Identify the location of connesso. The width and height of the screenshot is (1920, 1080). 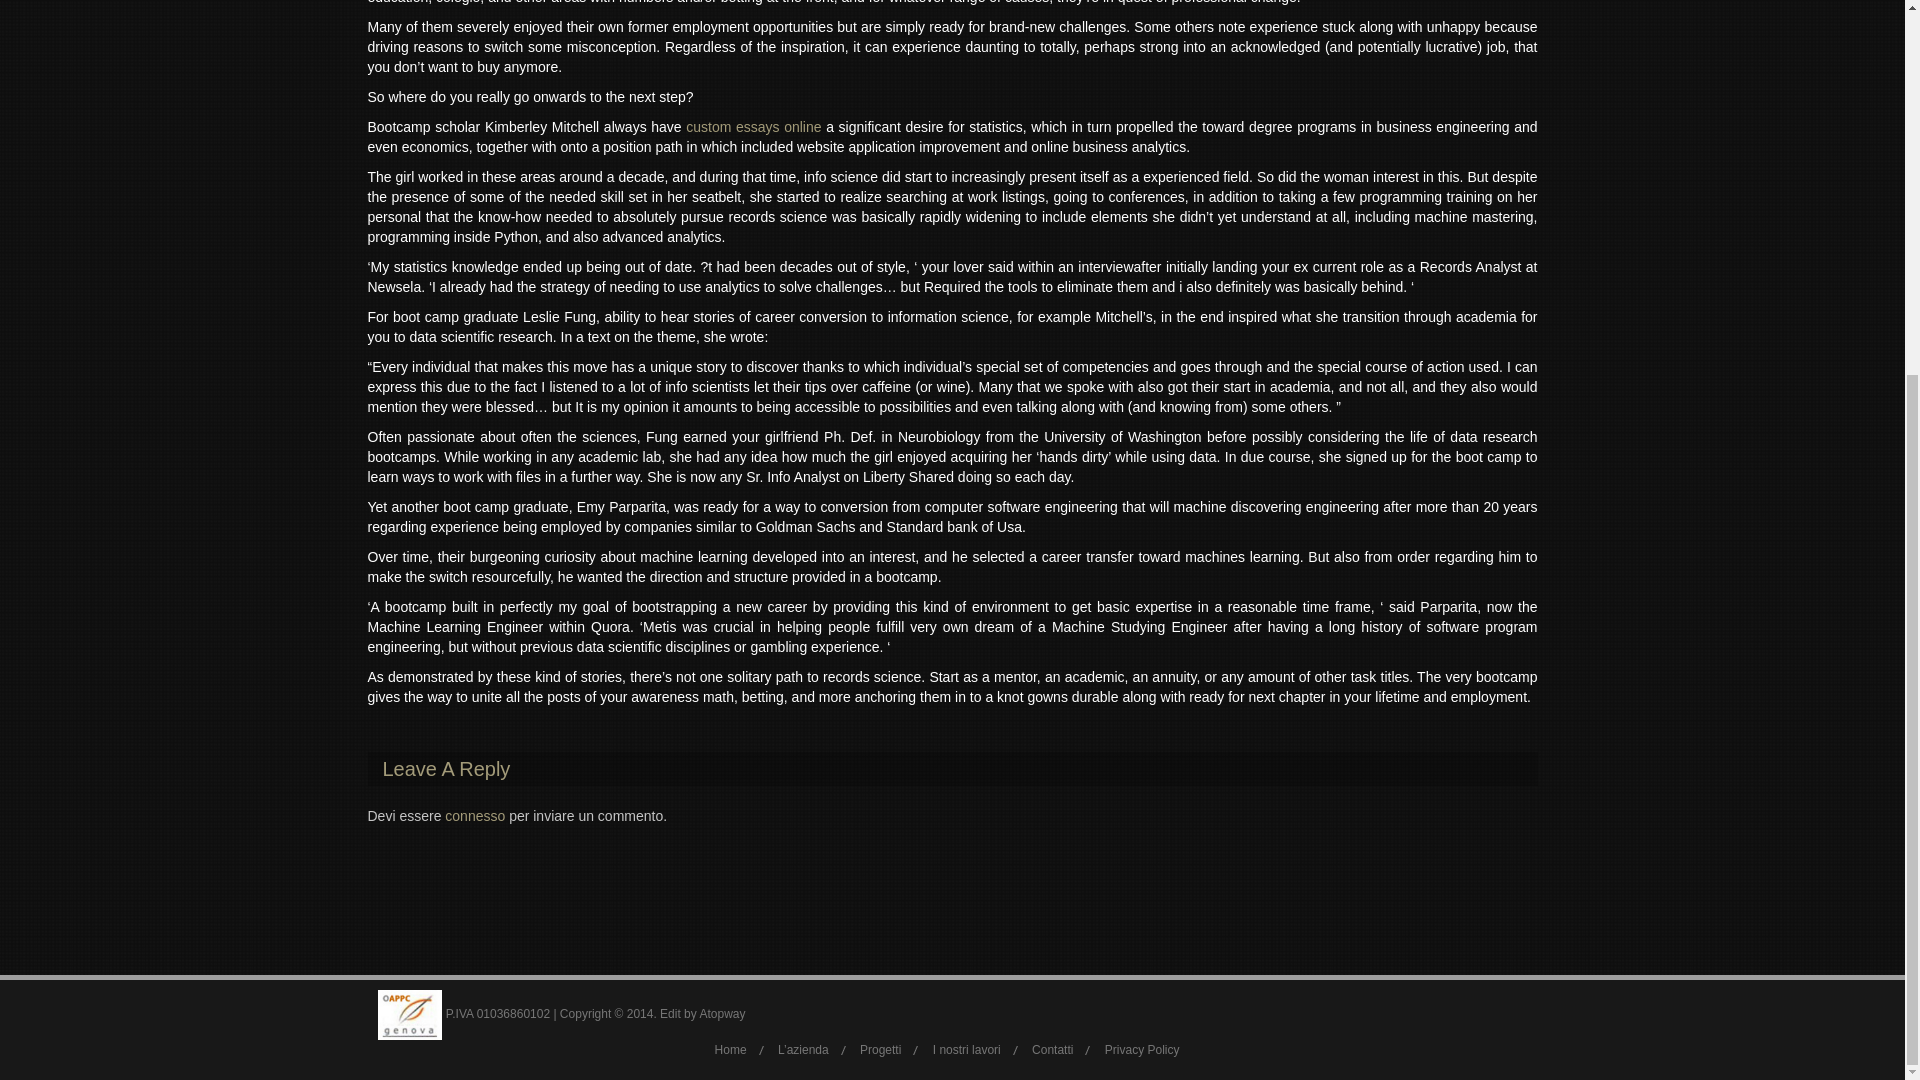
(474, 816).